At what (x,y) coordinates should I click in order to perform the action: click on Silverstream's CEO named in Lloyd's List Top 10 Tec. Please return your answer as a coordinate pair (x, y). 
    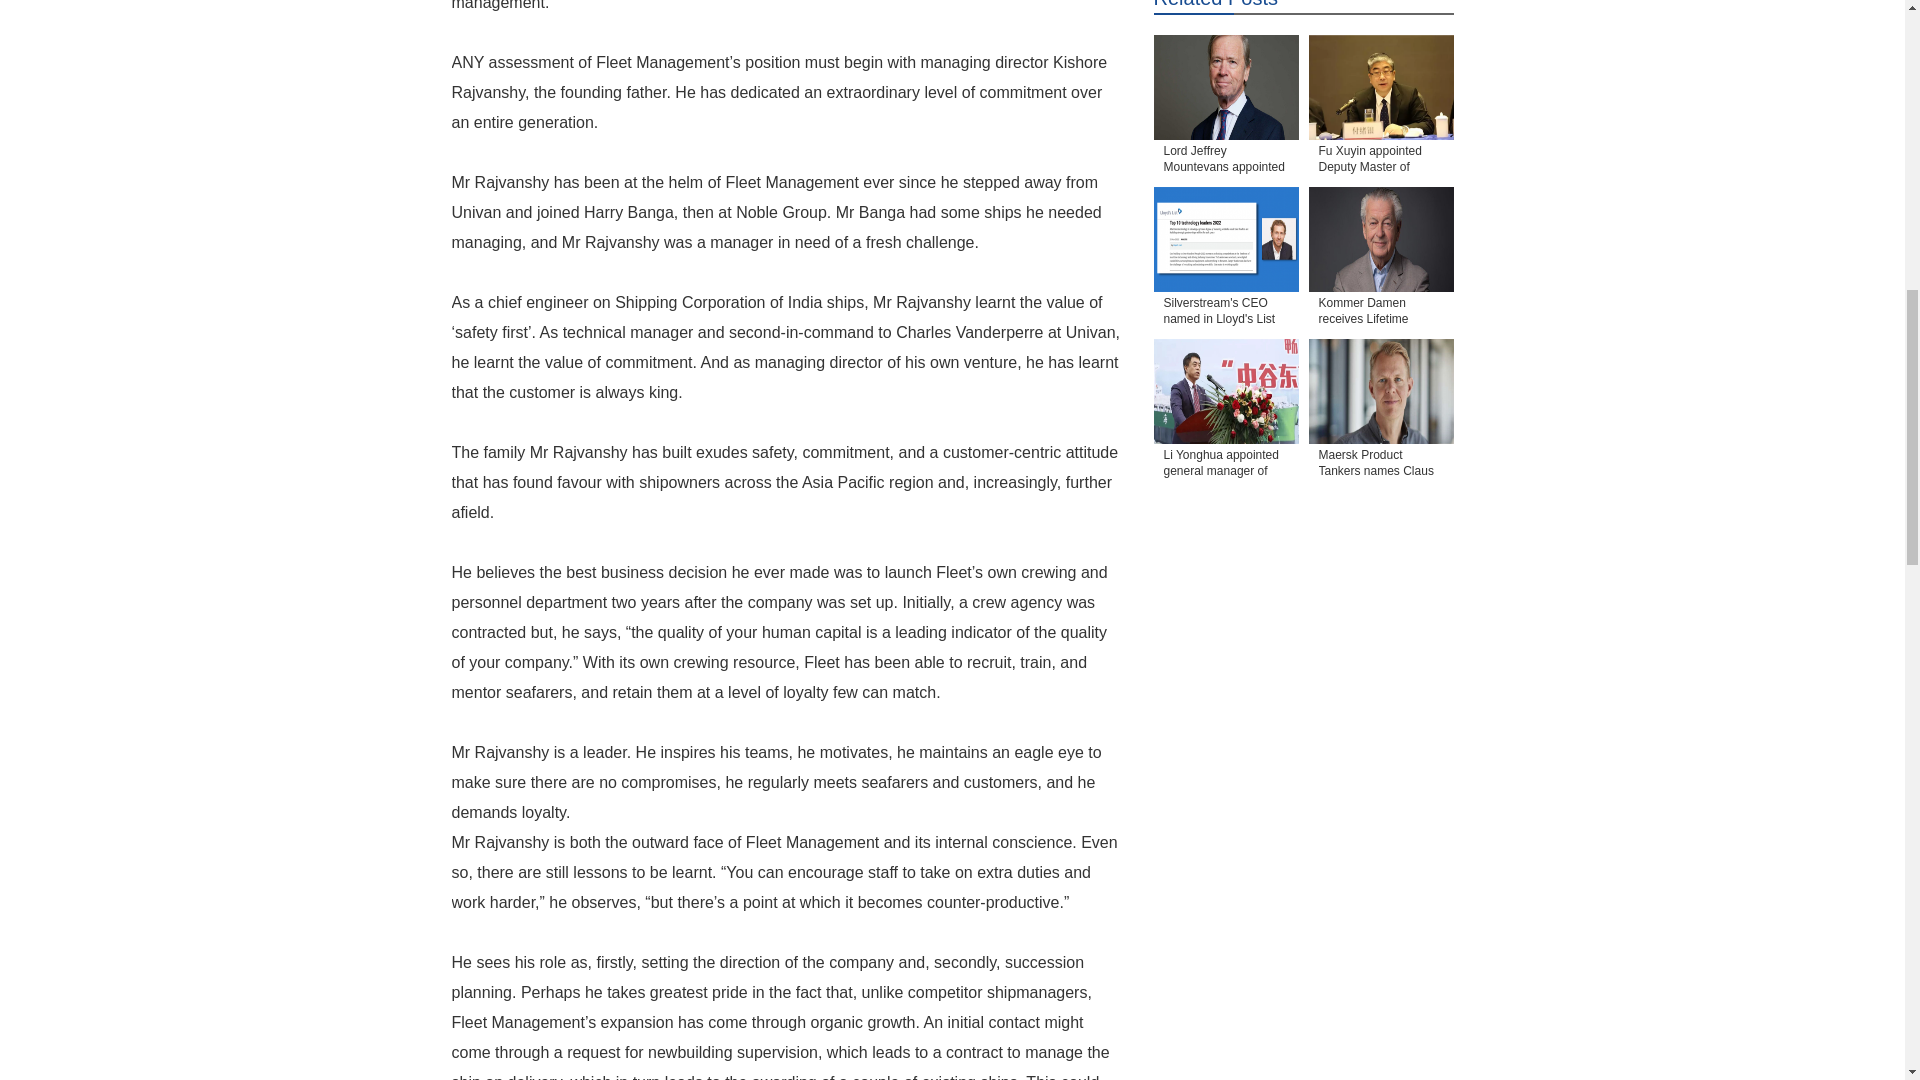
    Looking at the image, I should click on (1226, 238).